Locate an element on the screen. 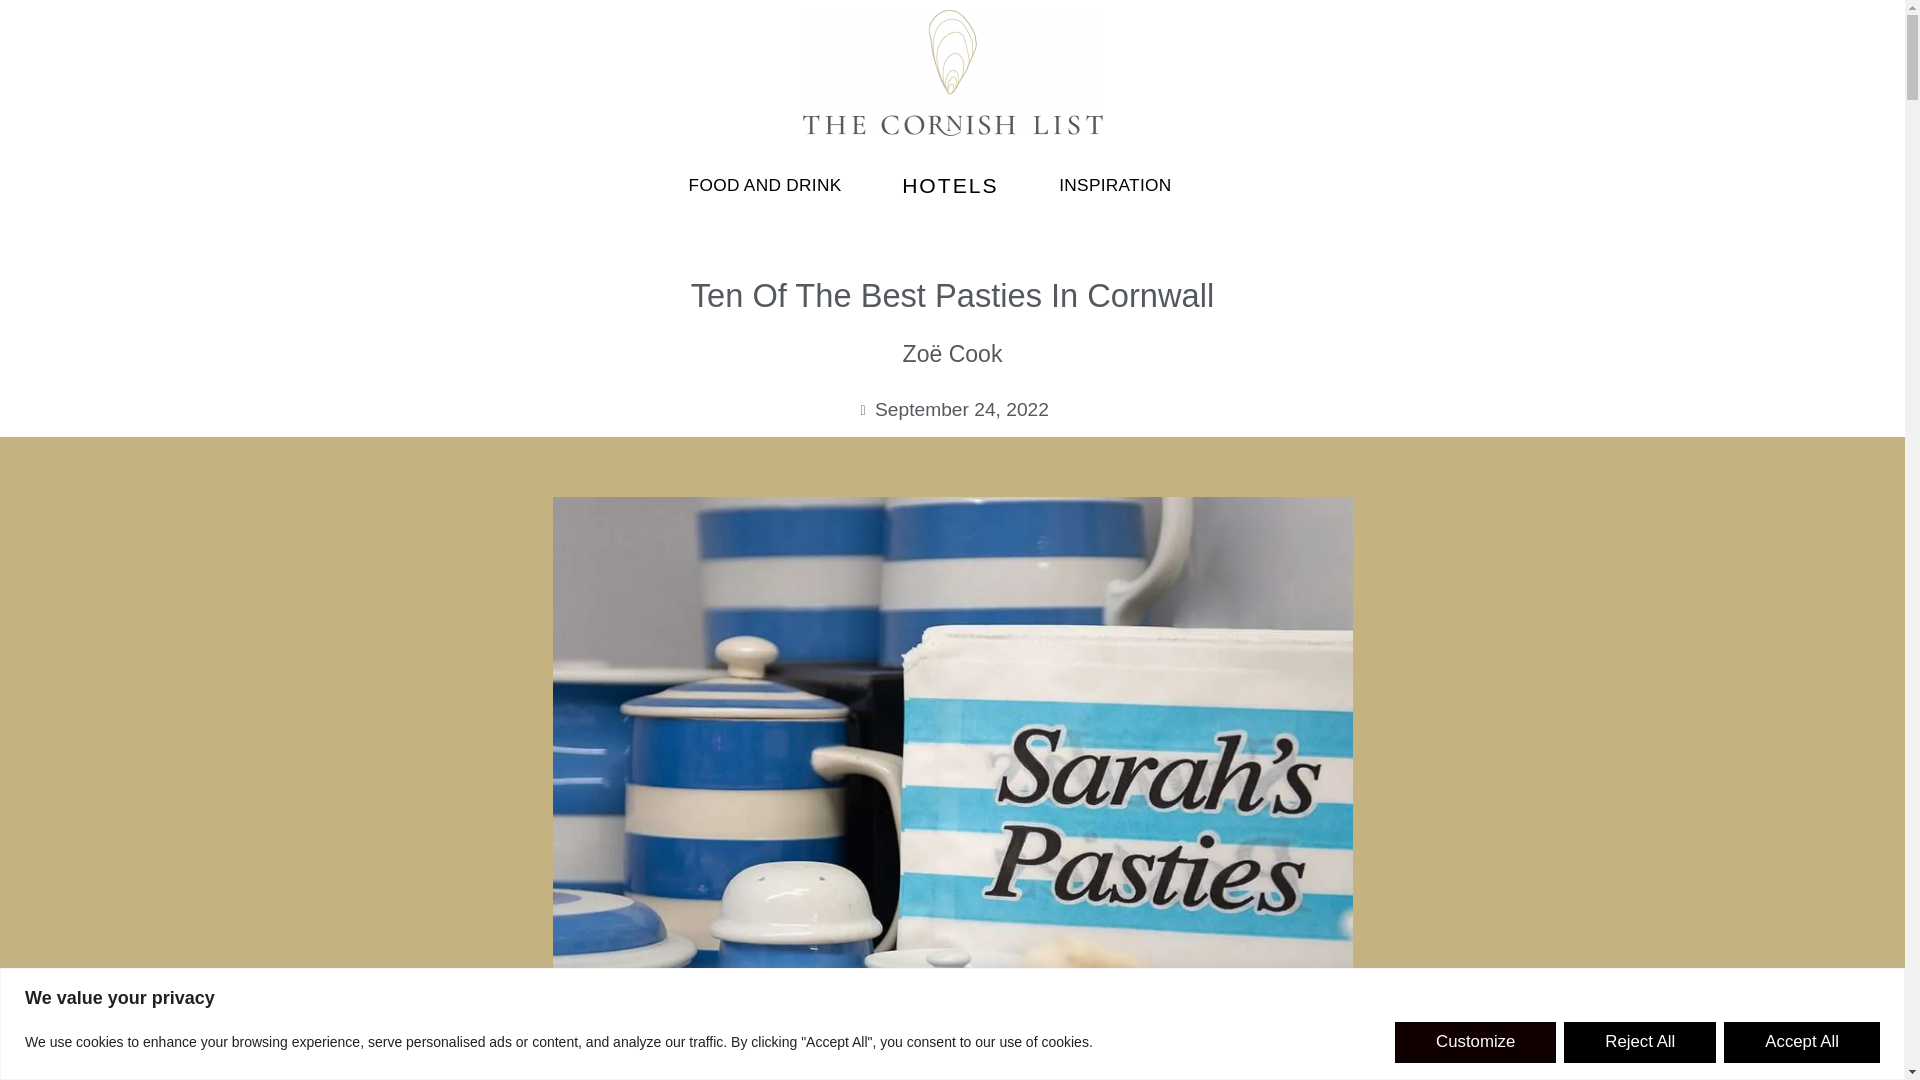 The width and height of the screenshot is (1920, 1080). Reject All is located at coordinates (1640, 1042).